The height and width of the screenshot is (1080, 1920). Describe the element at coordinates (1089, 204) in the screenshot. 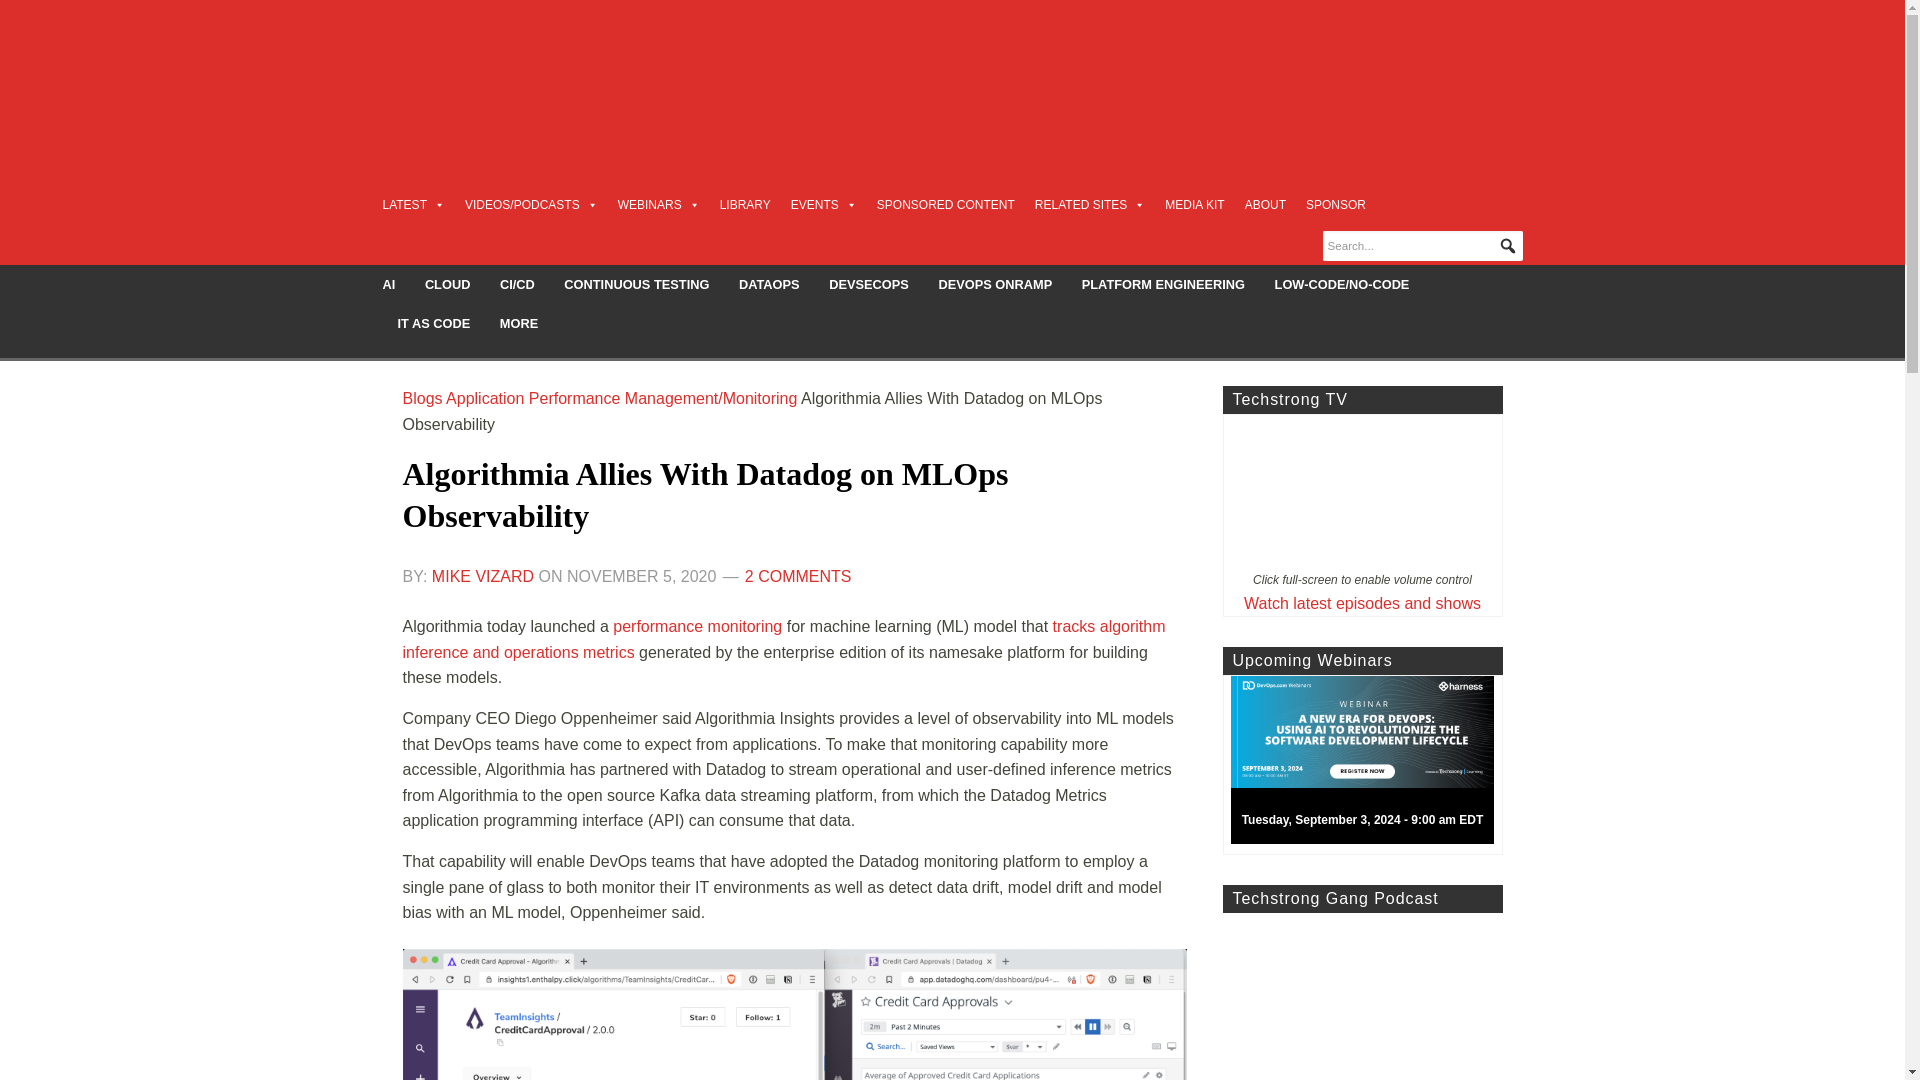

I see `RELATED SITES` at that location.